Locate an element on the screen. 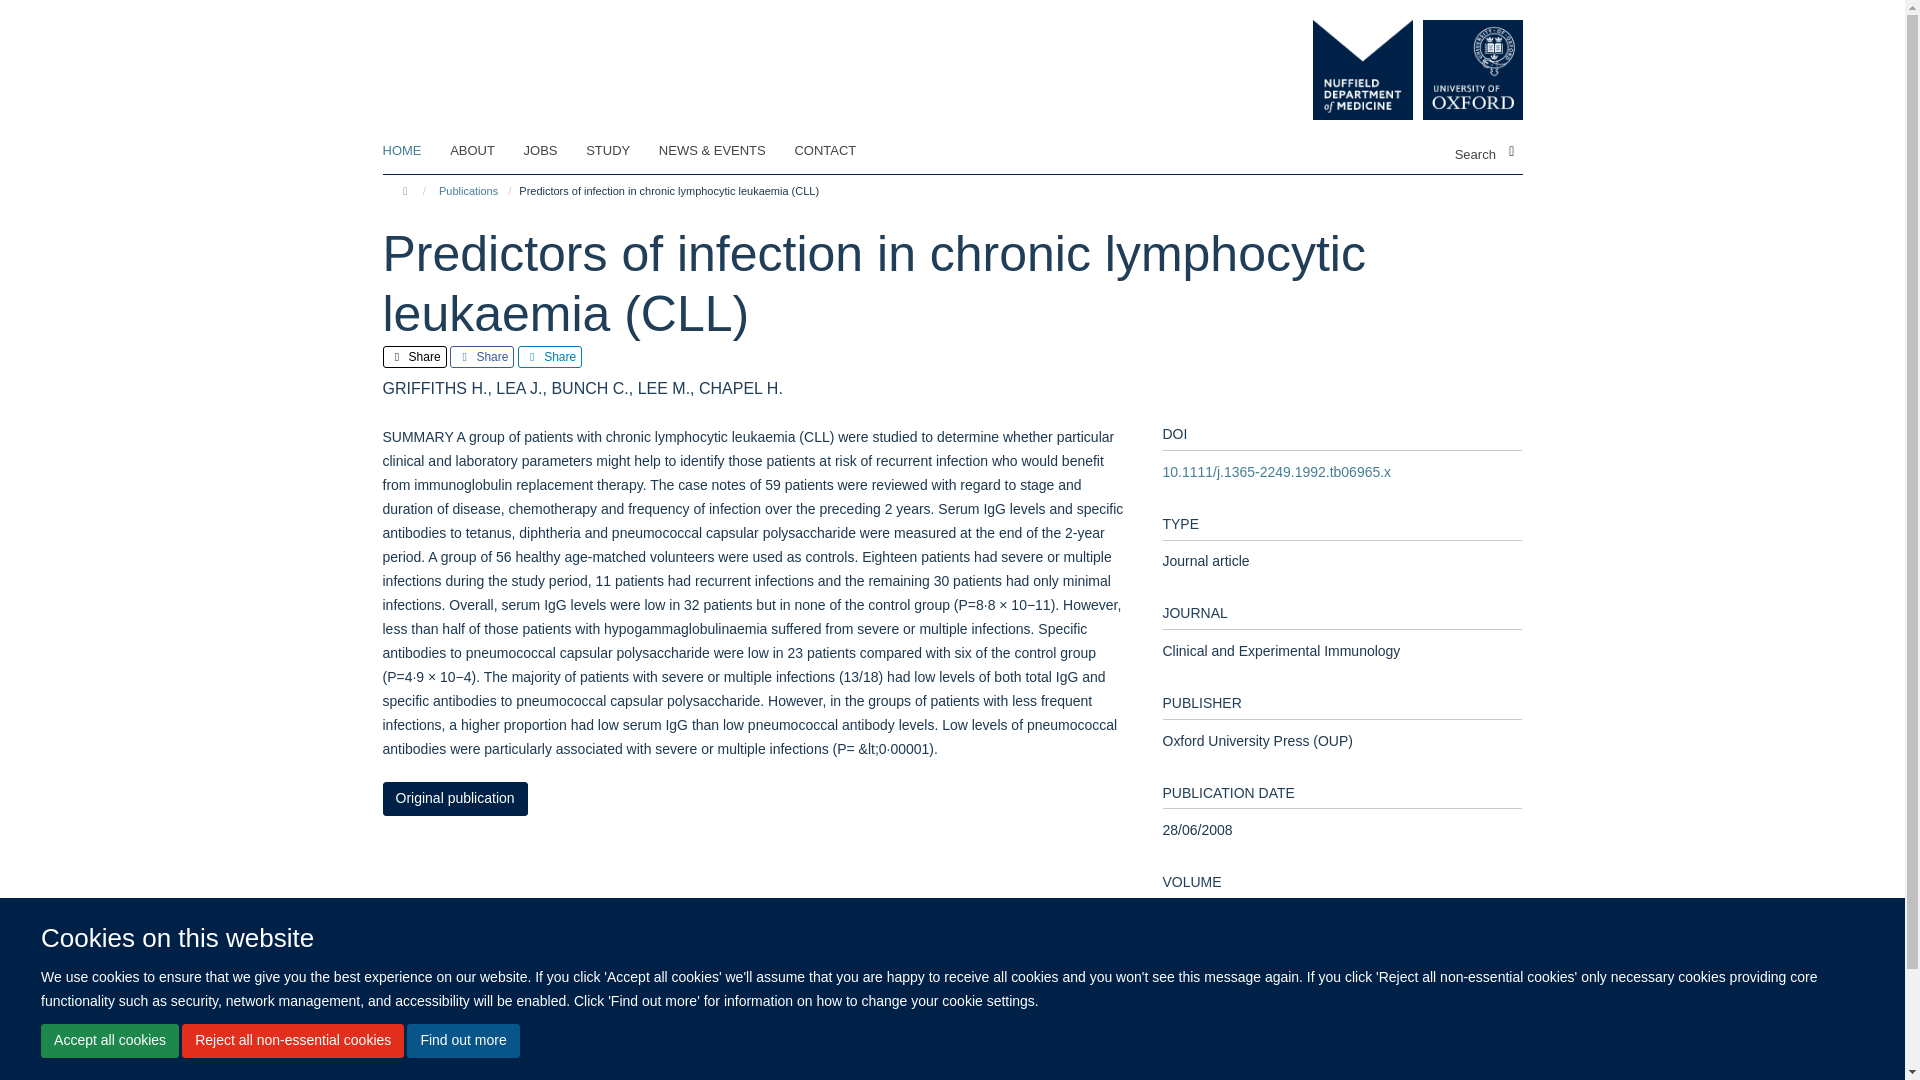 The image size is (1920, 1080). Accept all cookies is located at coordinates (109, 1040).